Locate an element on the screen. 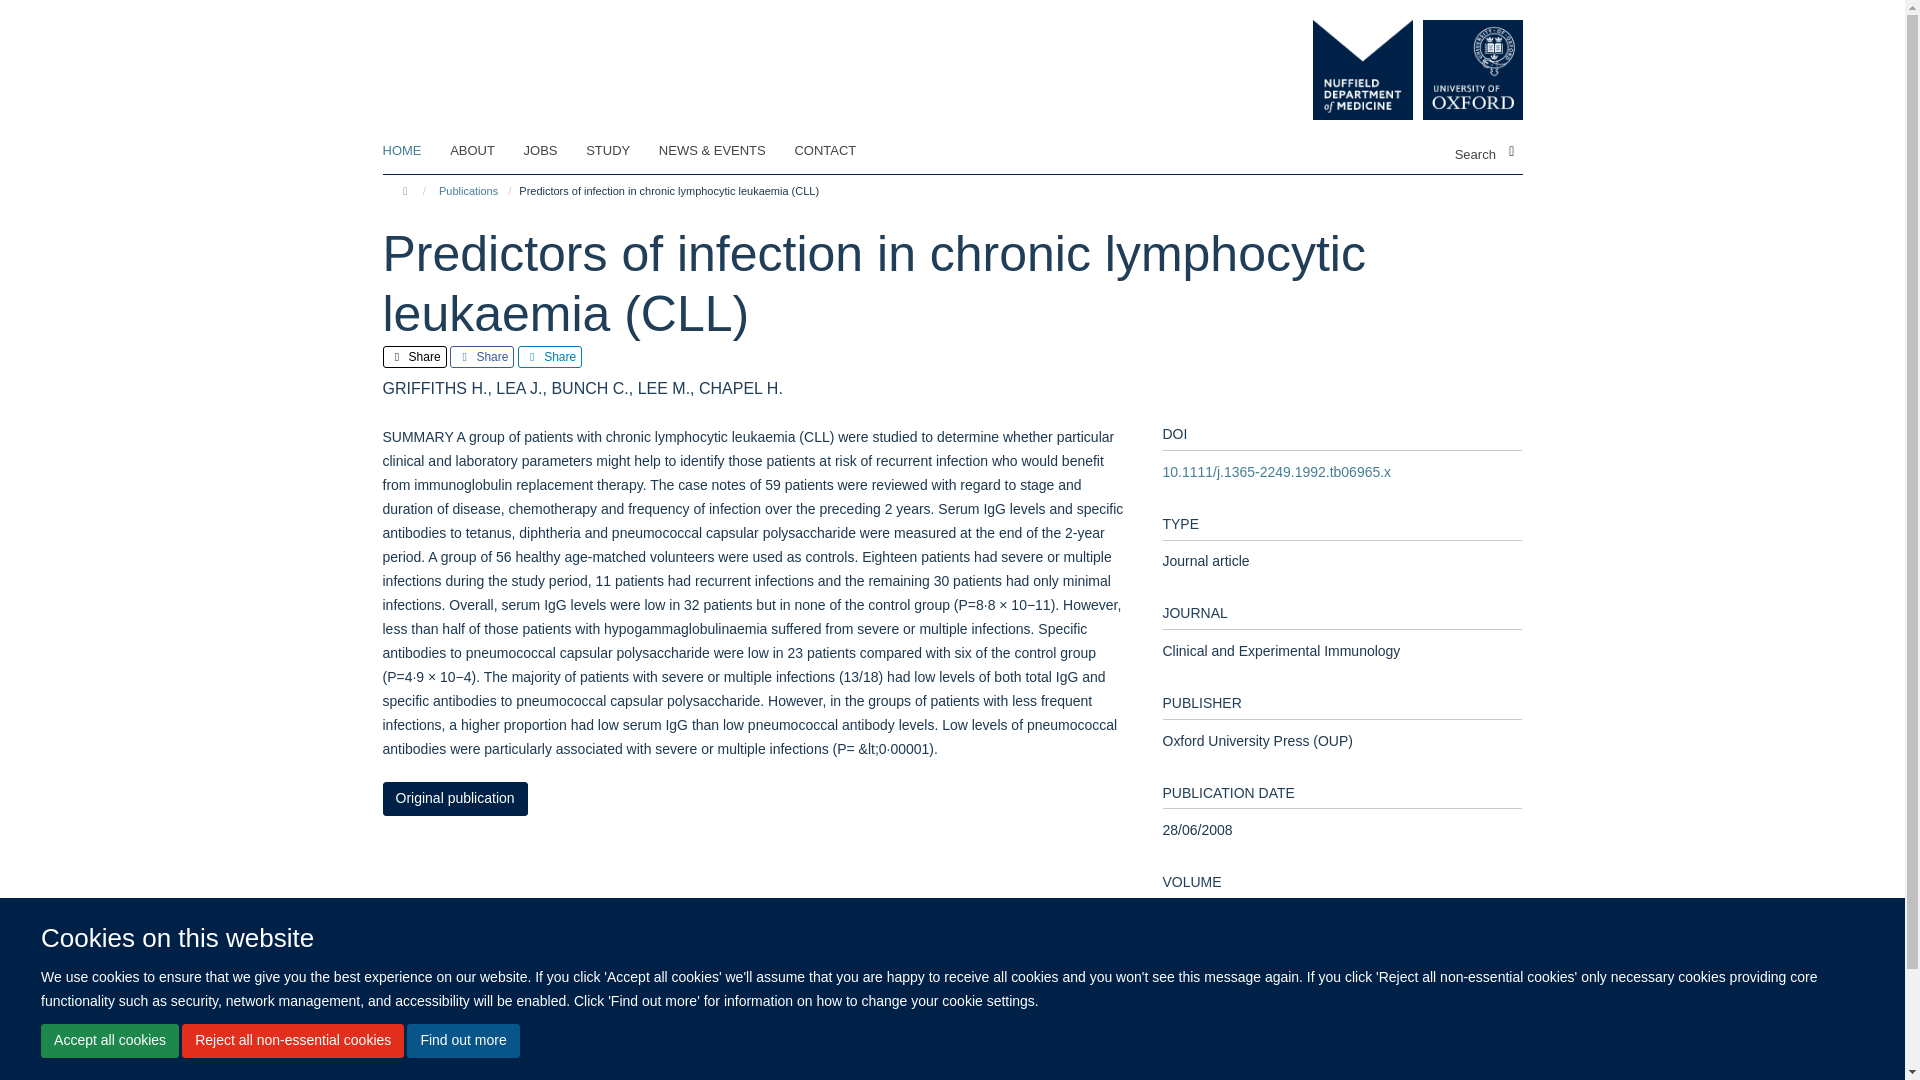 The image size is (1920, 1080). Accept all cookies is located at coordinates (109, 1040).